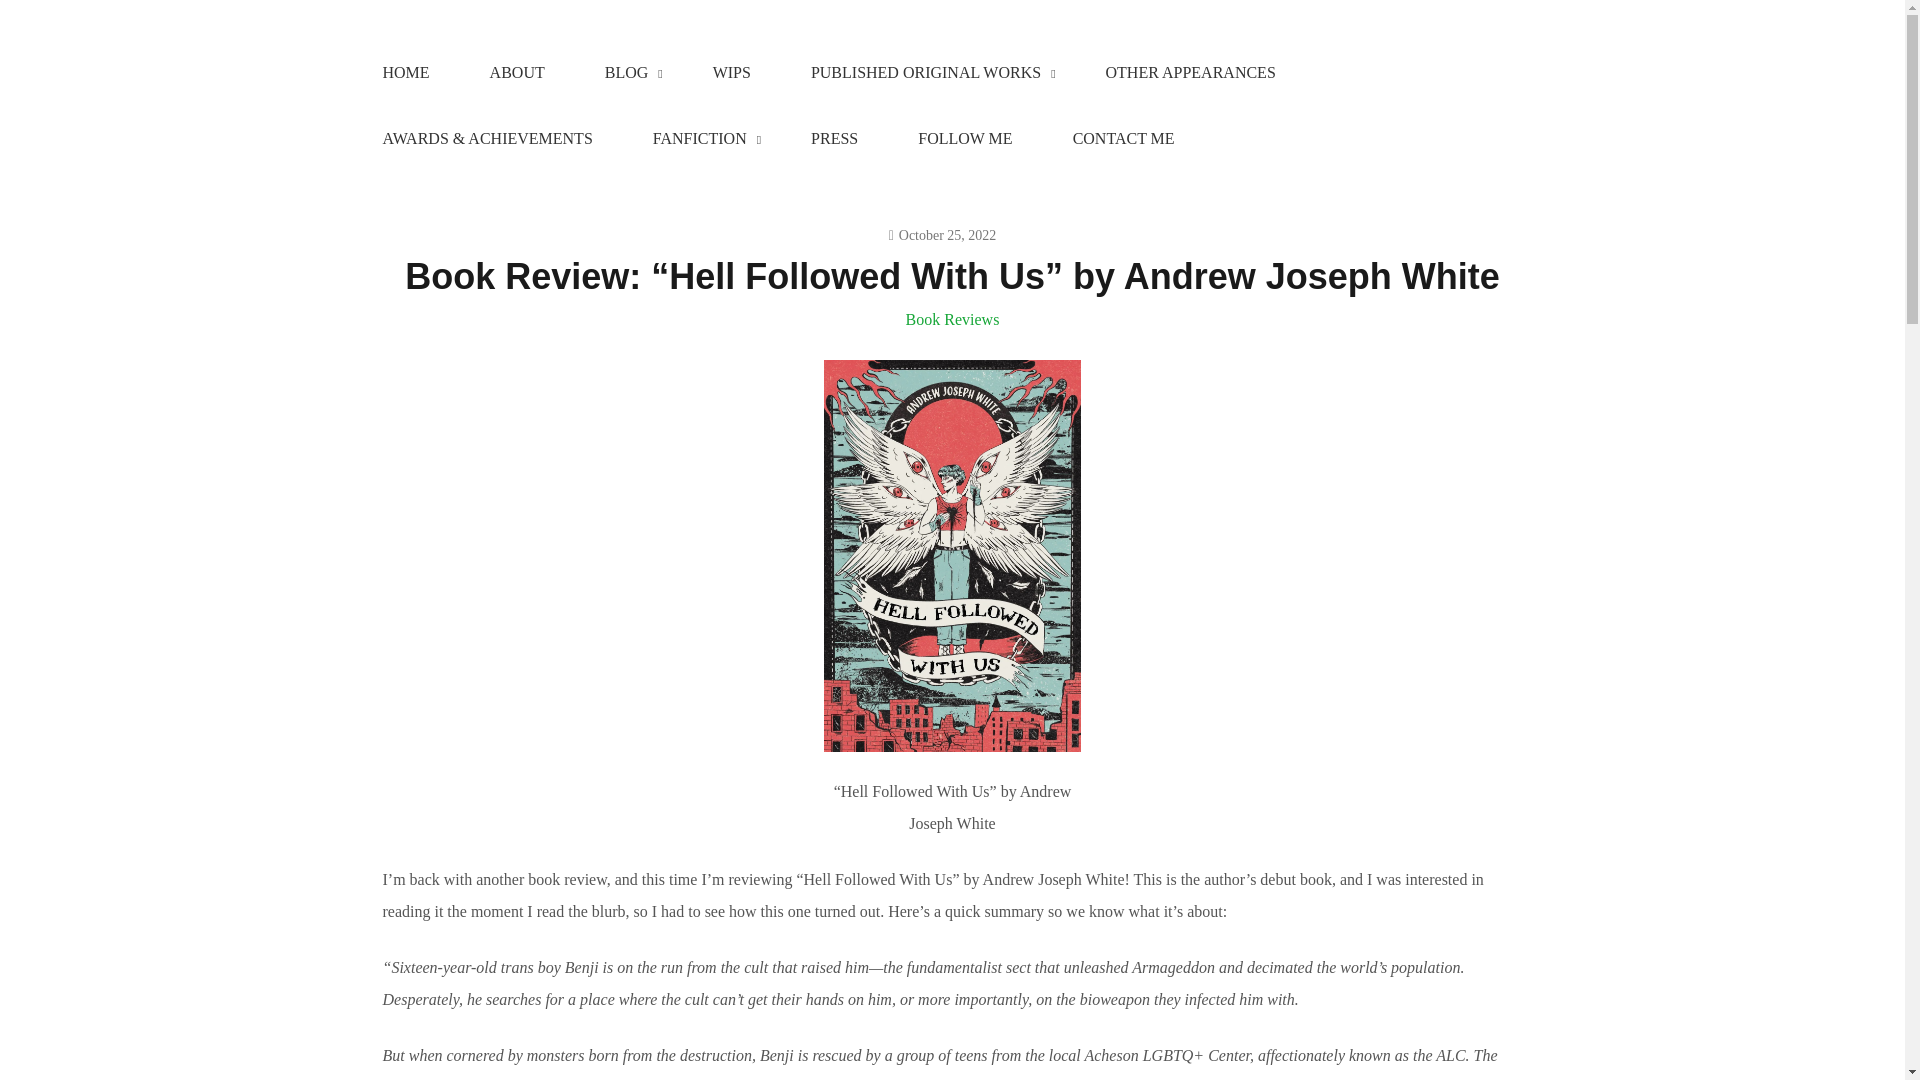 This screenshot has width=1920, height=1080. What do you see at coordinates (450, 52) in the screenshot?
I see `Claris Lam` at bounding box center [450, 52].